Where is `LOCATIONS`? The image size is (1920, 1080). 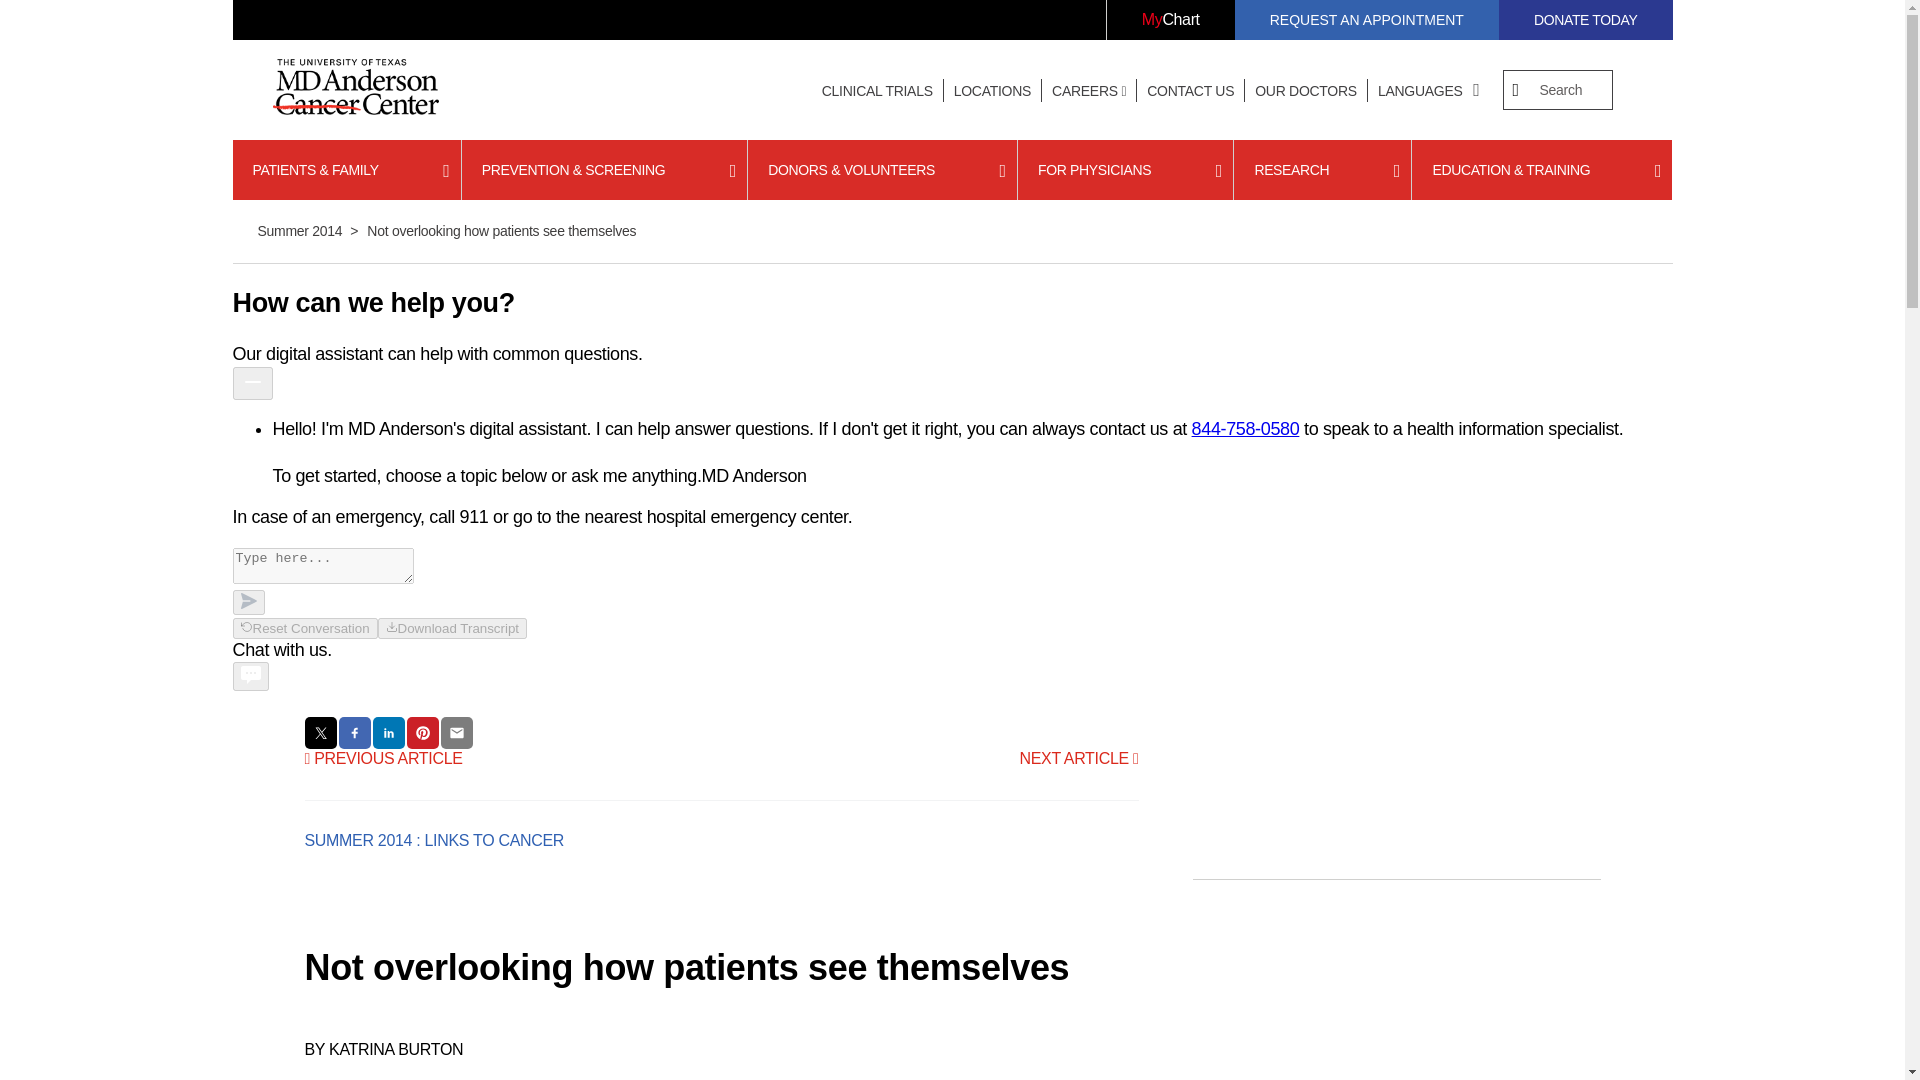 LOCATIONS is located at coordinates (992, 91).